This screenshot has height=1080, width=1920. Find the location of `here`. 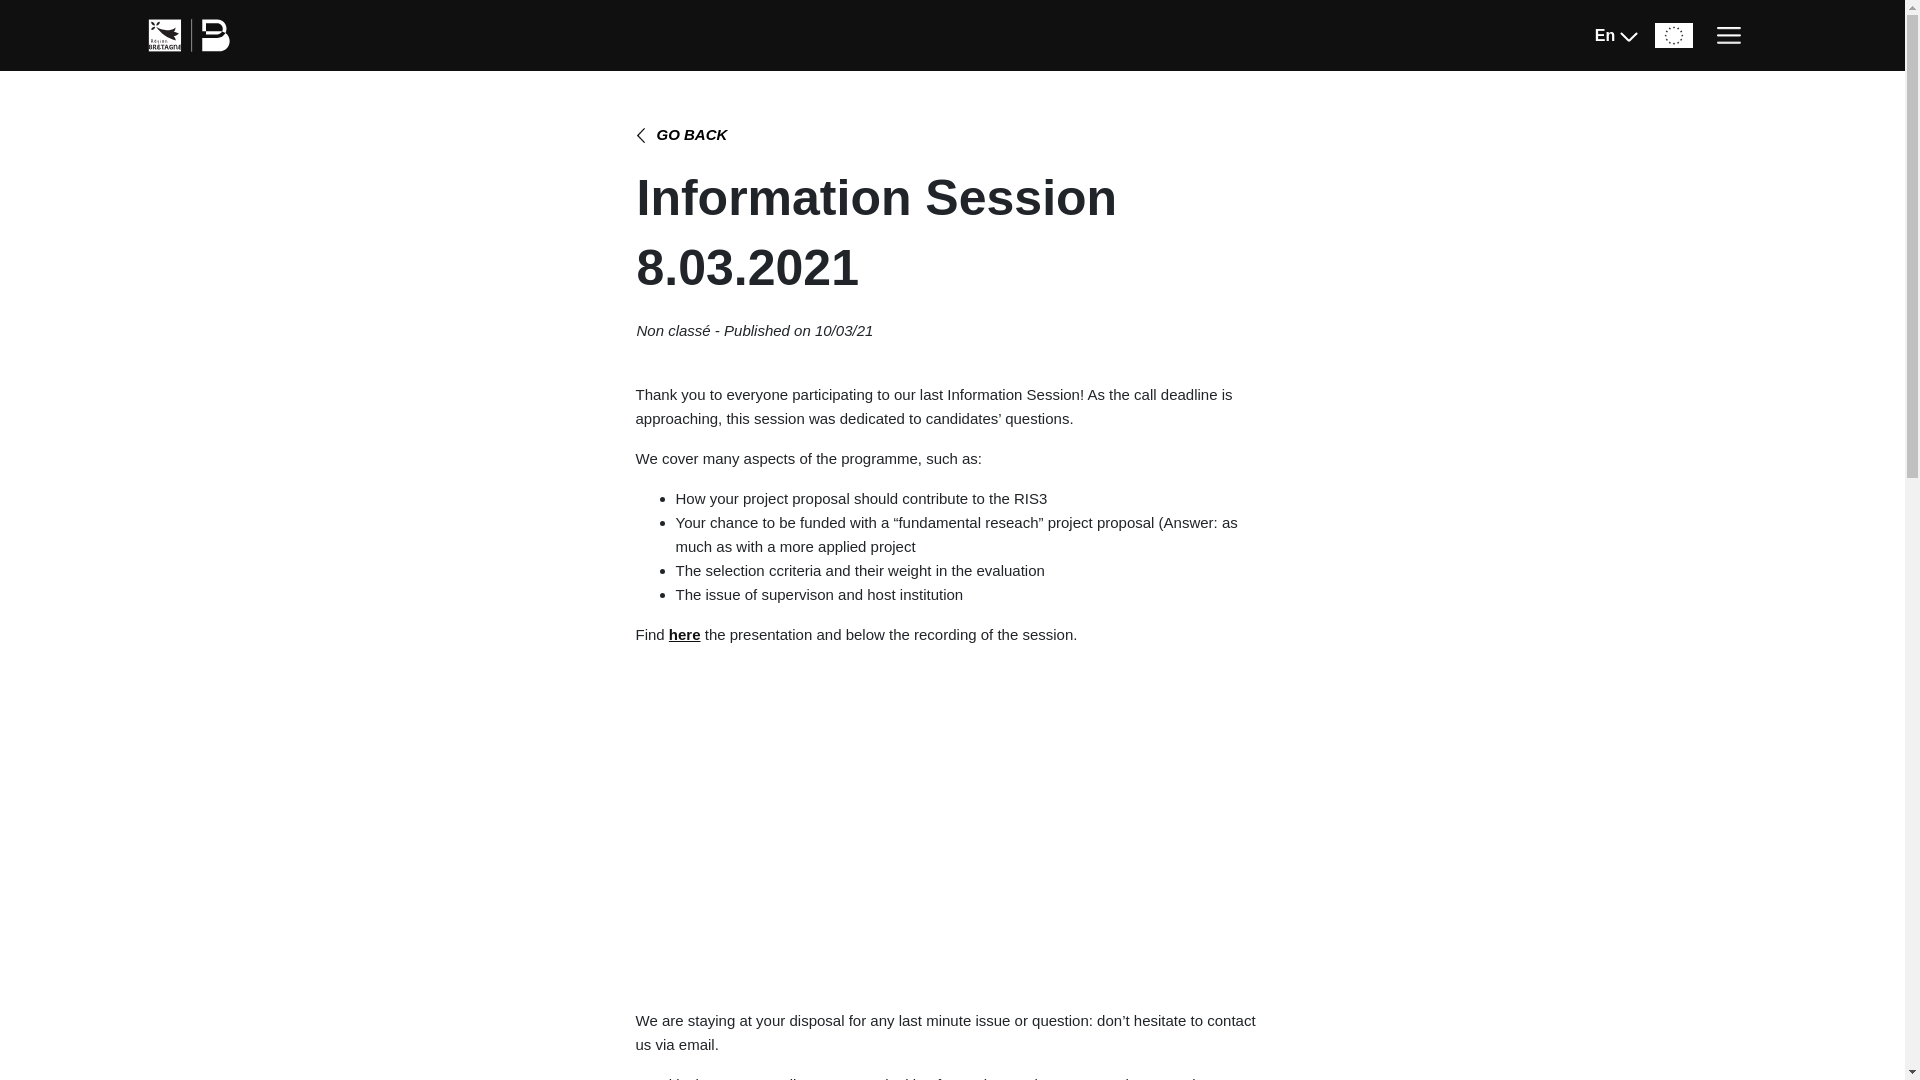

here is located at coordinates (684, 634).